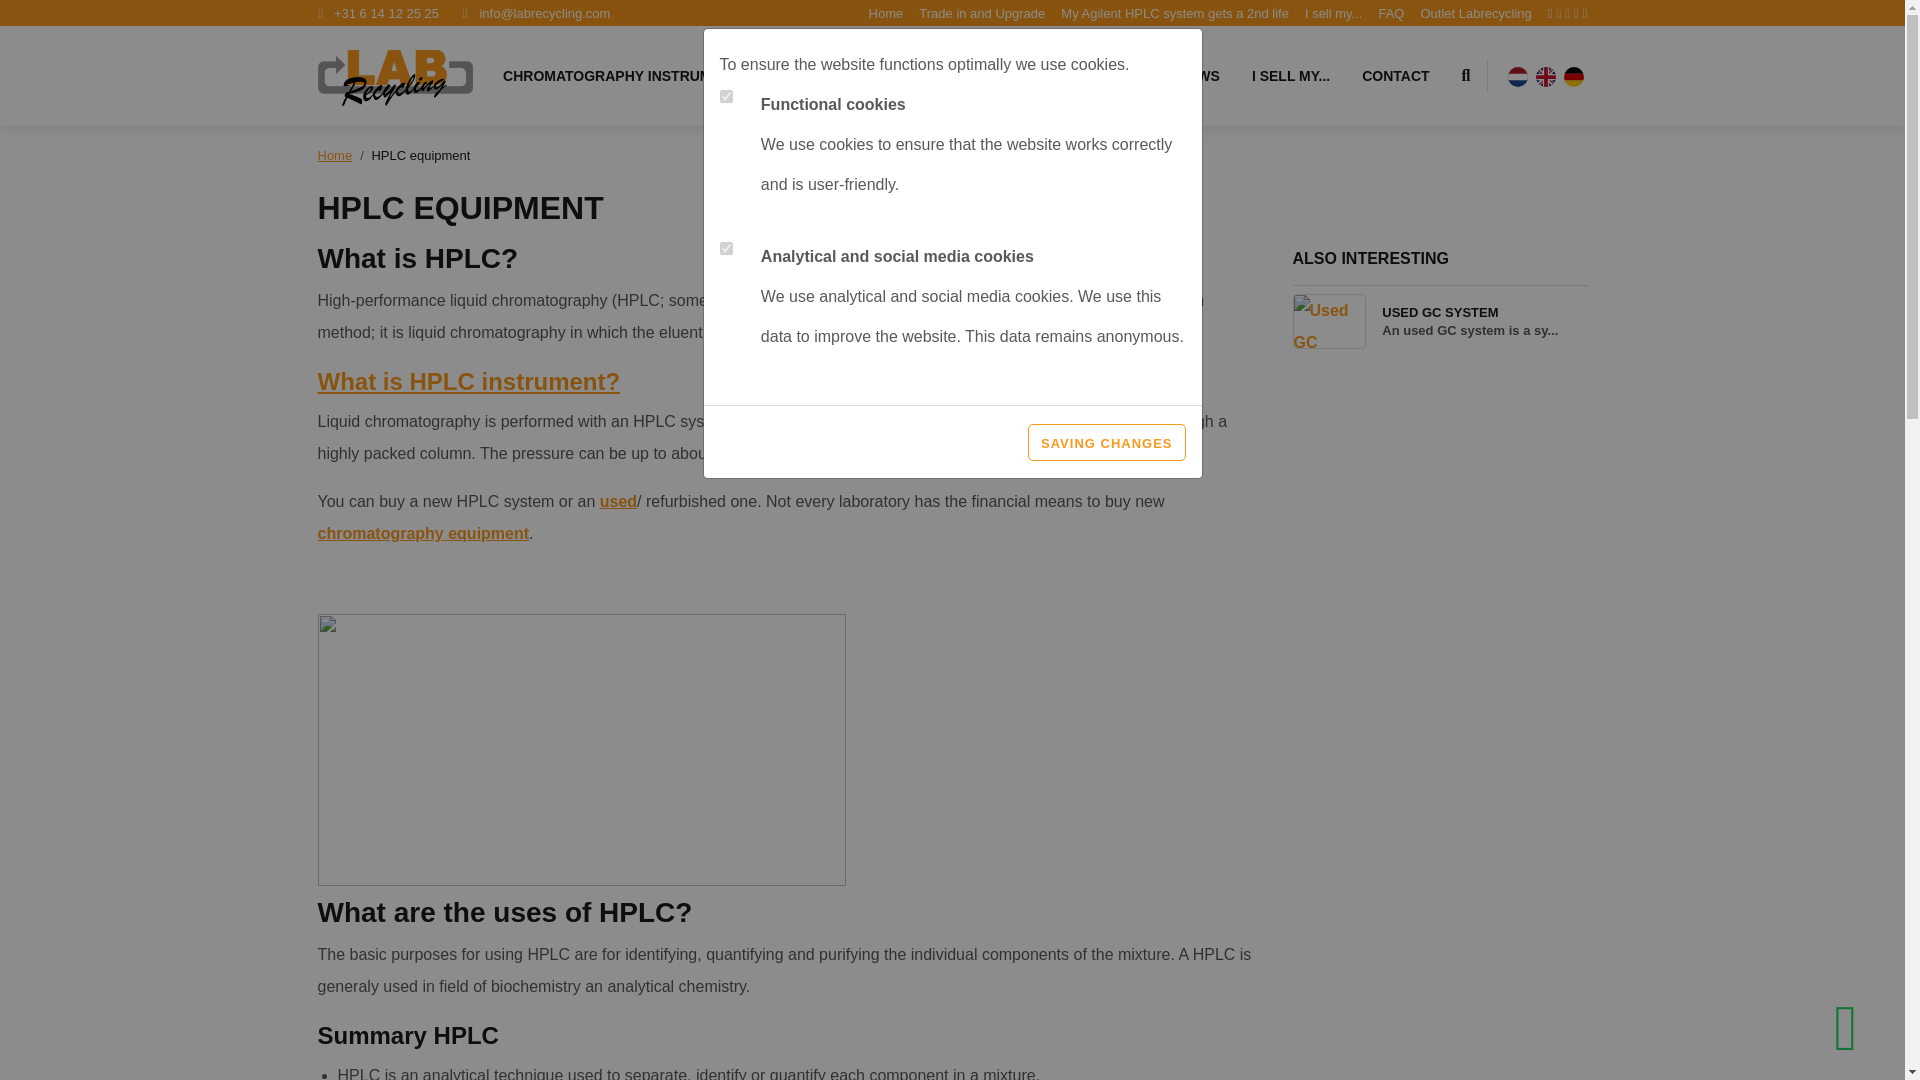  What do you see at coordinates (1174, 13) in the screenshot?
I see `Trade in and Upgrade` at bounding box center [1174, 13].